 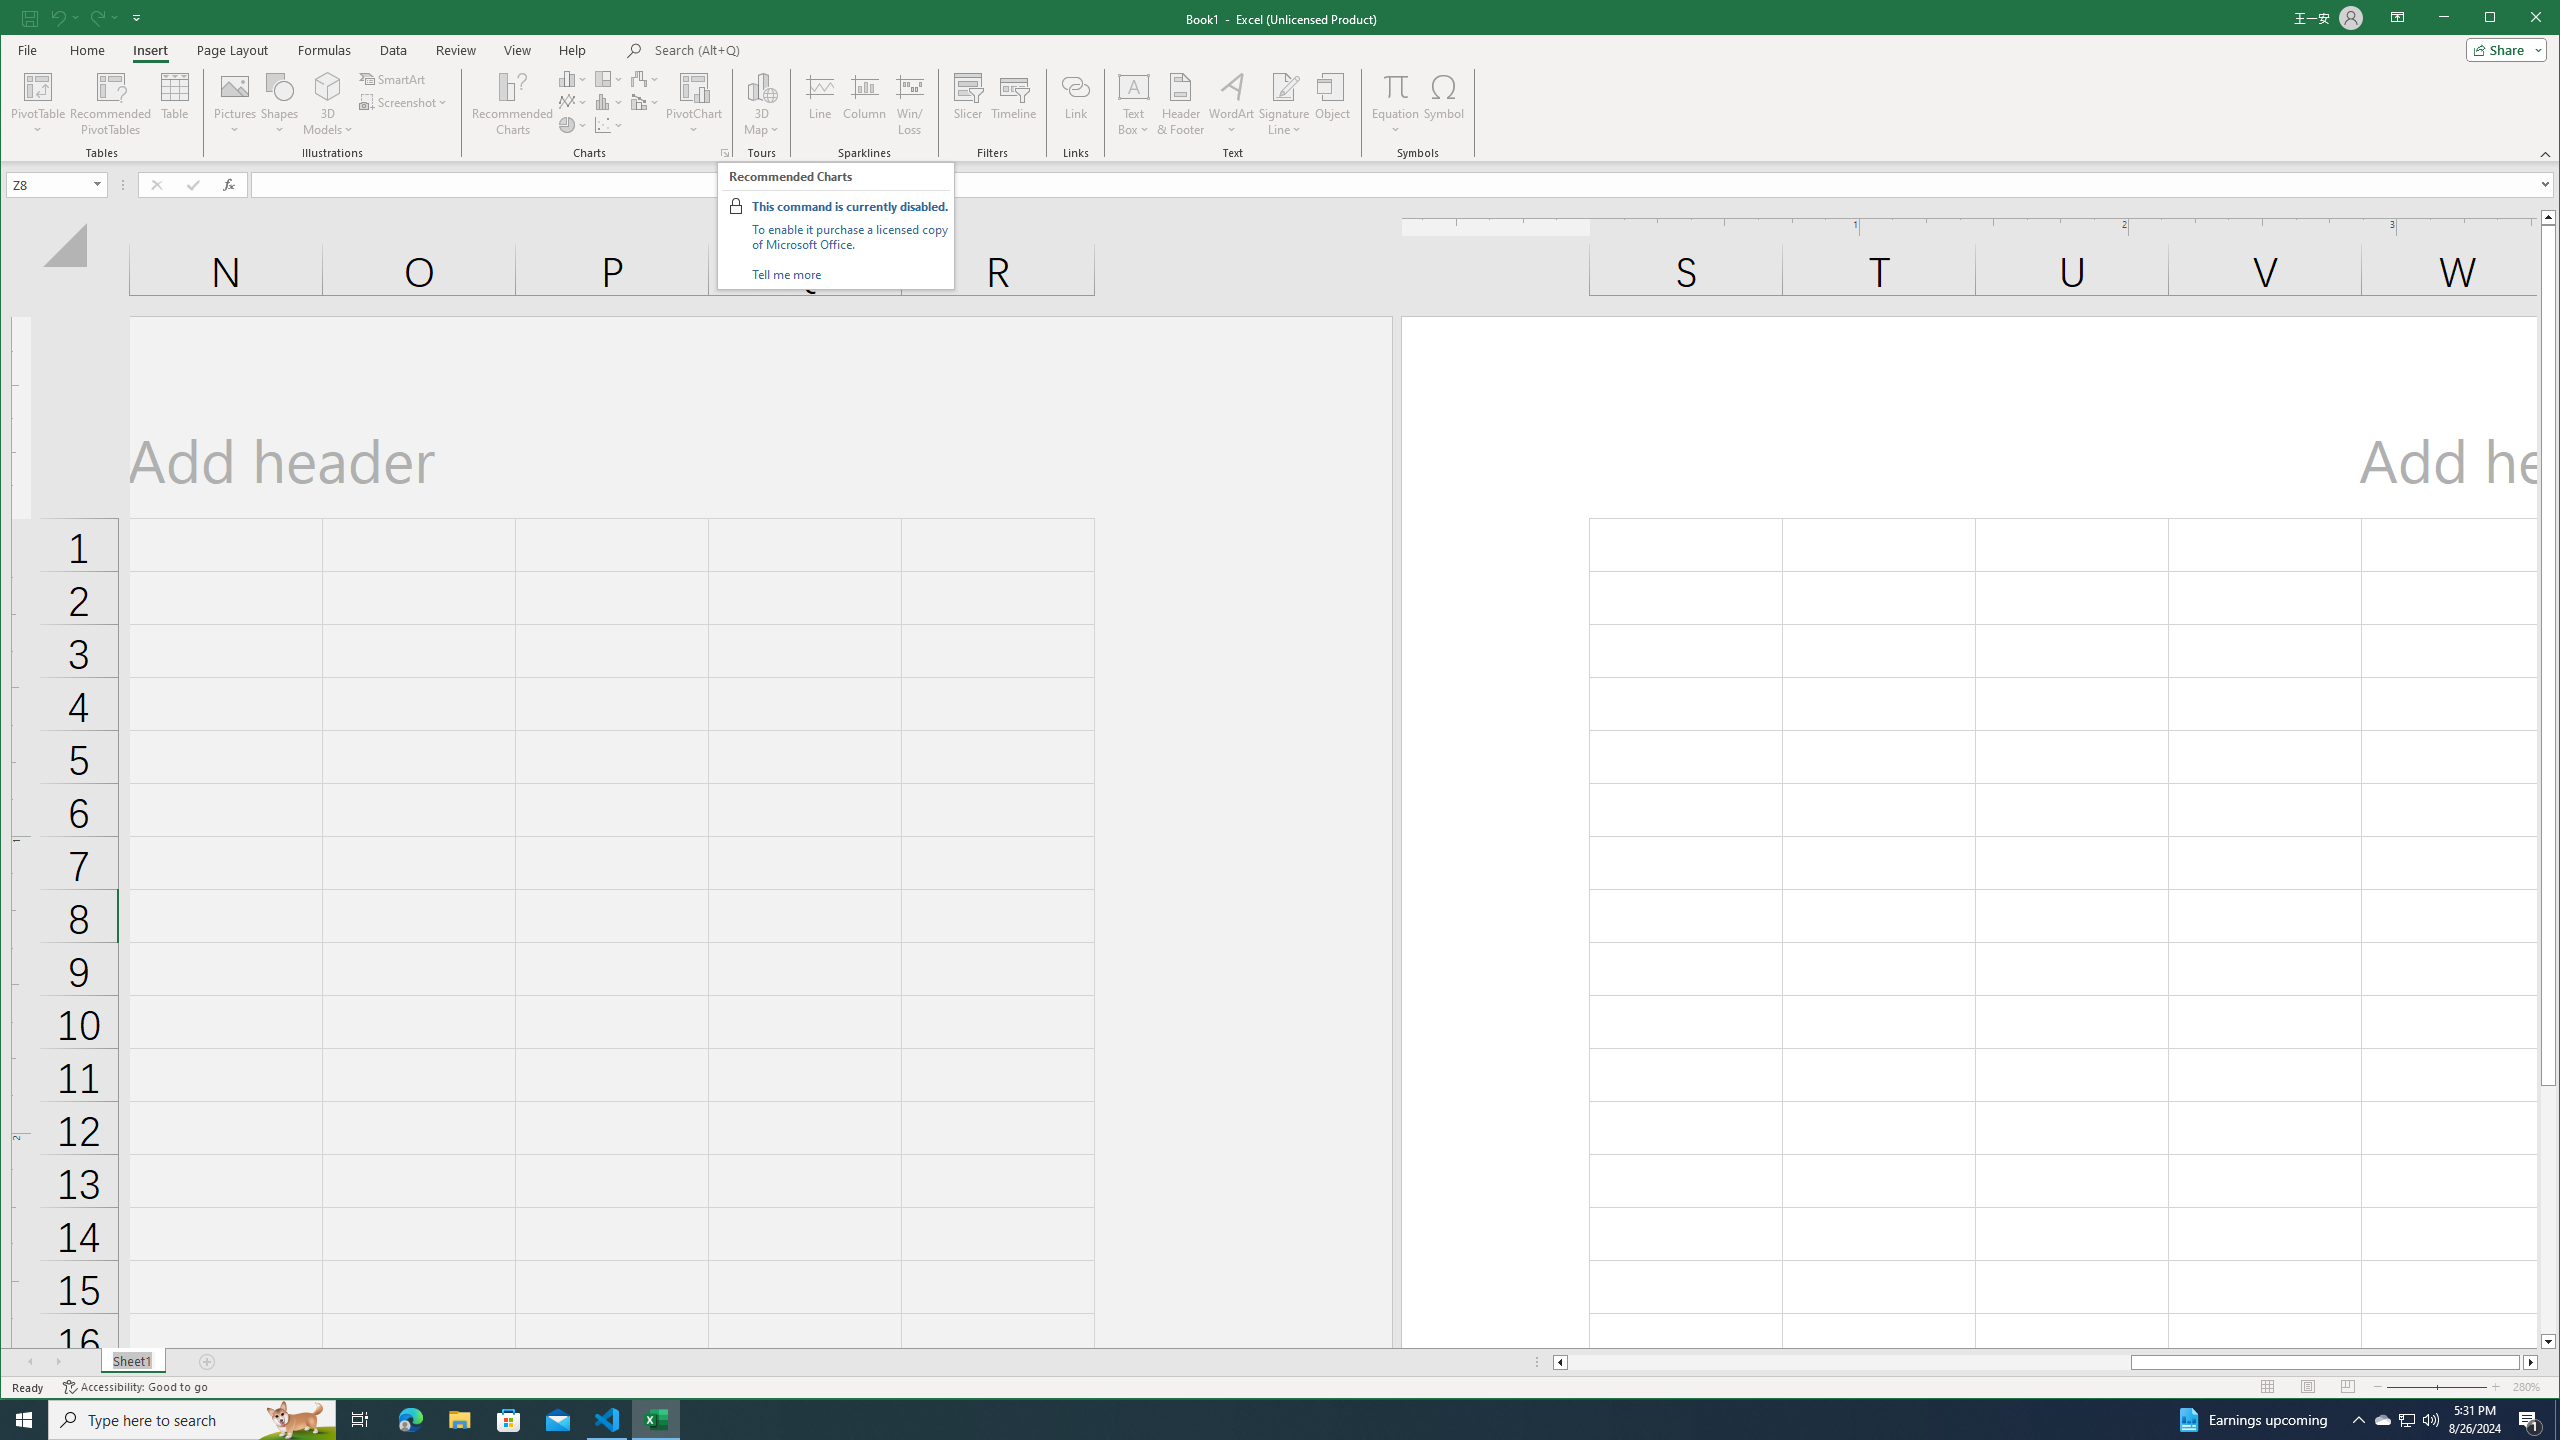 I want to click on Show desktop, so click(x=910, y=104).